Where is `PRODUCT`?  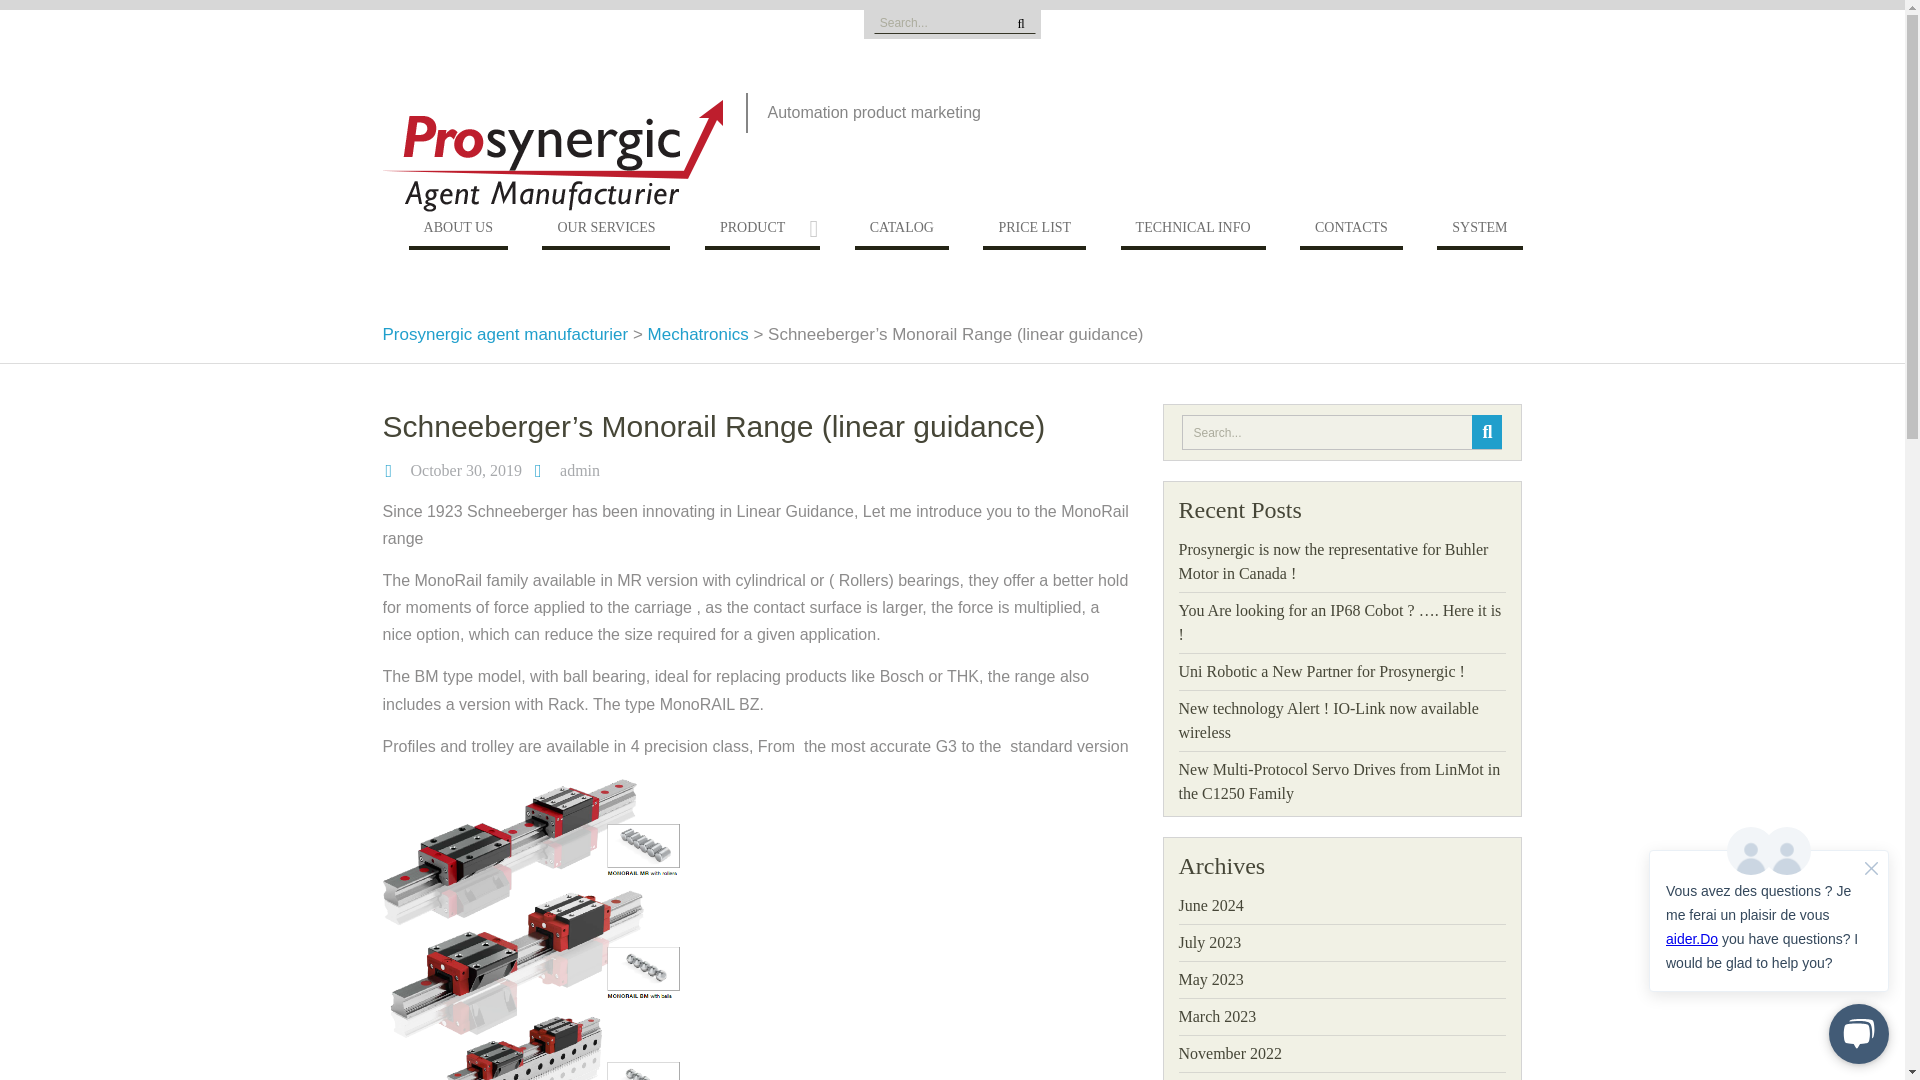
PRODUCT is located at coordinates (762, 232).